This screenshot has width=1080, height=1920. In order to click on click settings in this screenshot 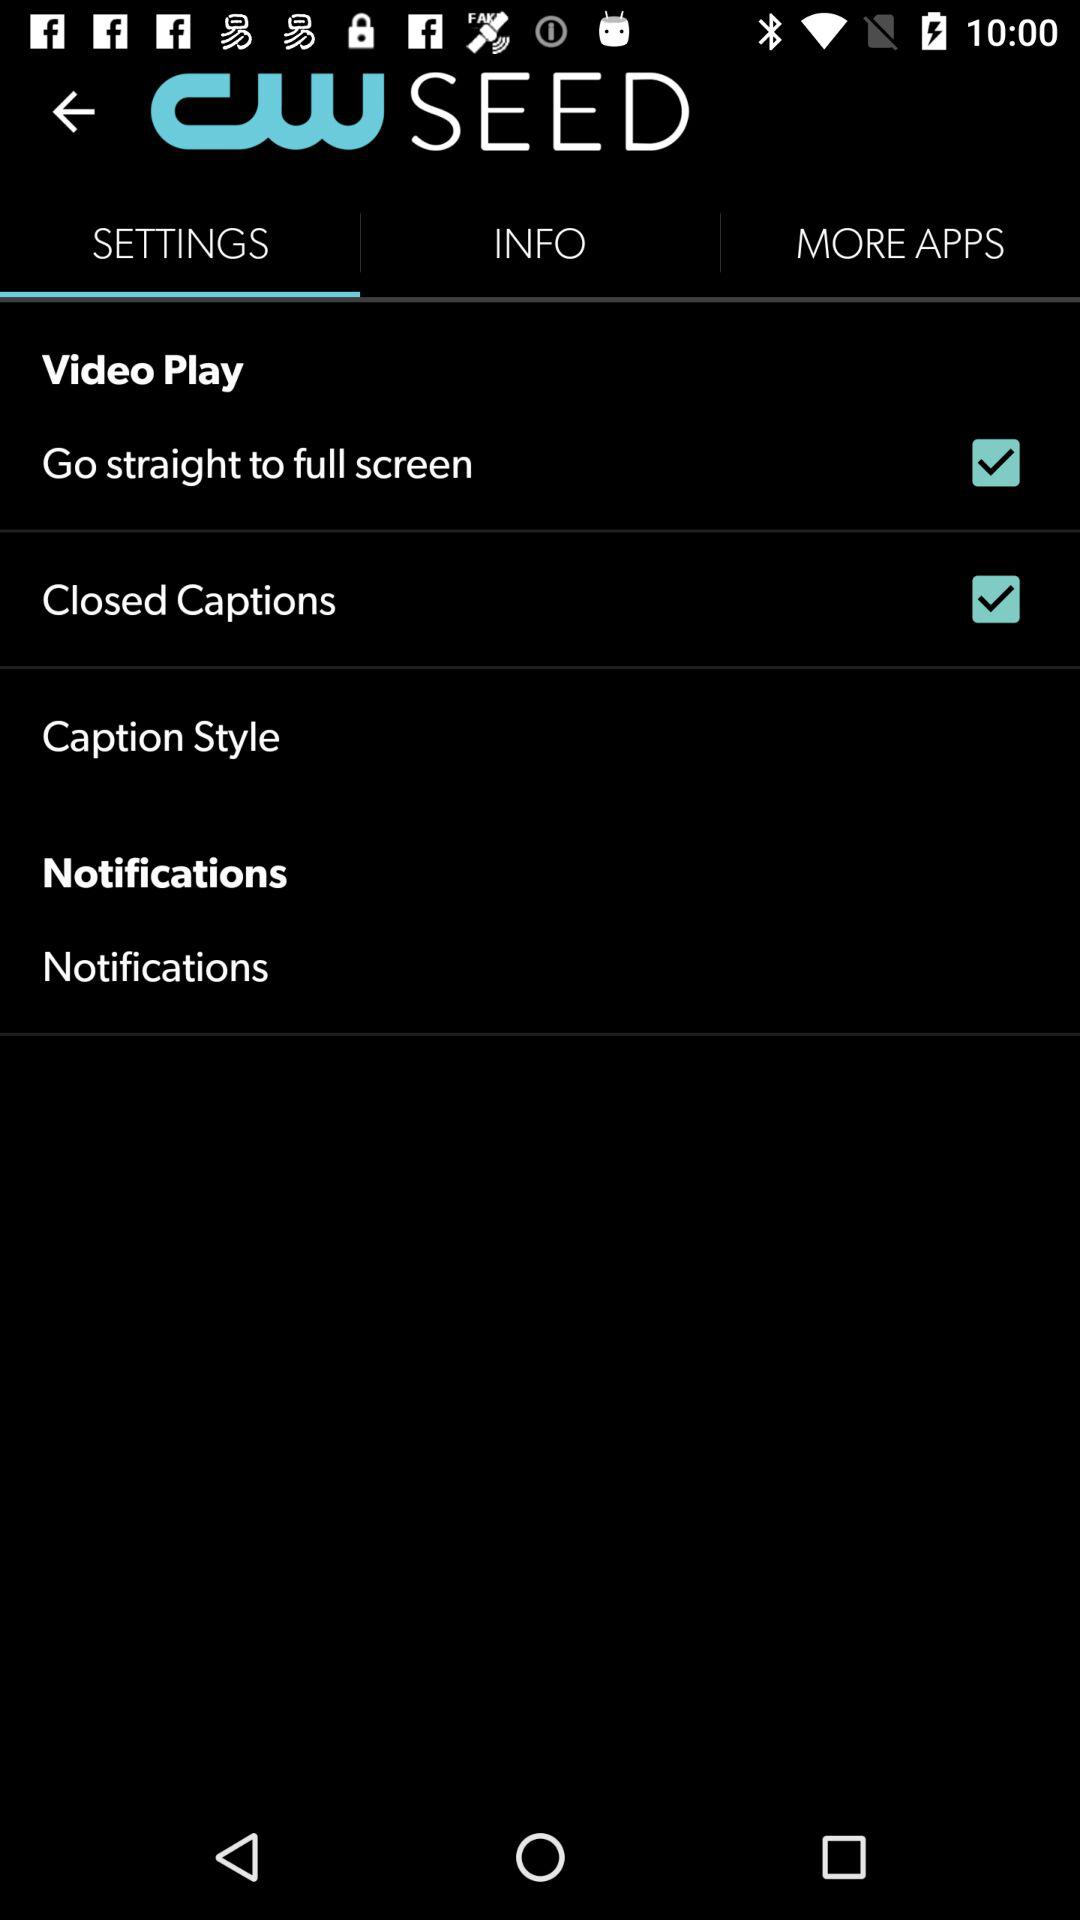, I will do `click(180, 242)`.